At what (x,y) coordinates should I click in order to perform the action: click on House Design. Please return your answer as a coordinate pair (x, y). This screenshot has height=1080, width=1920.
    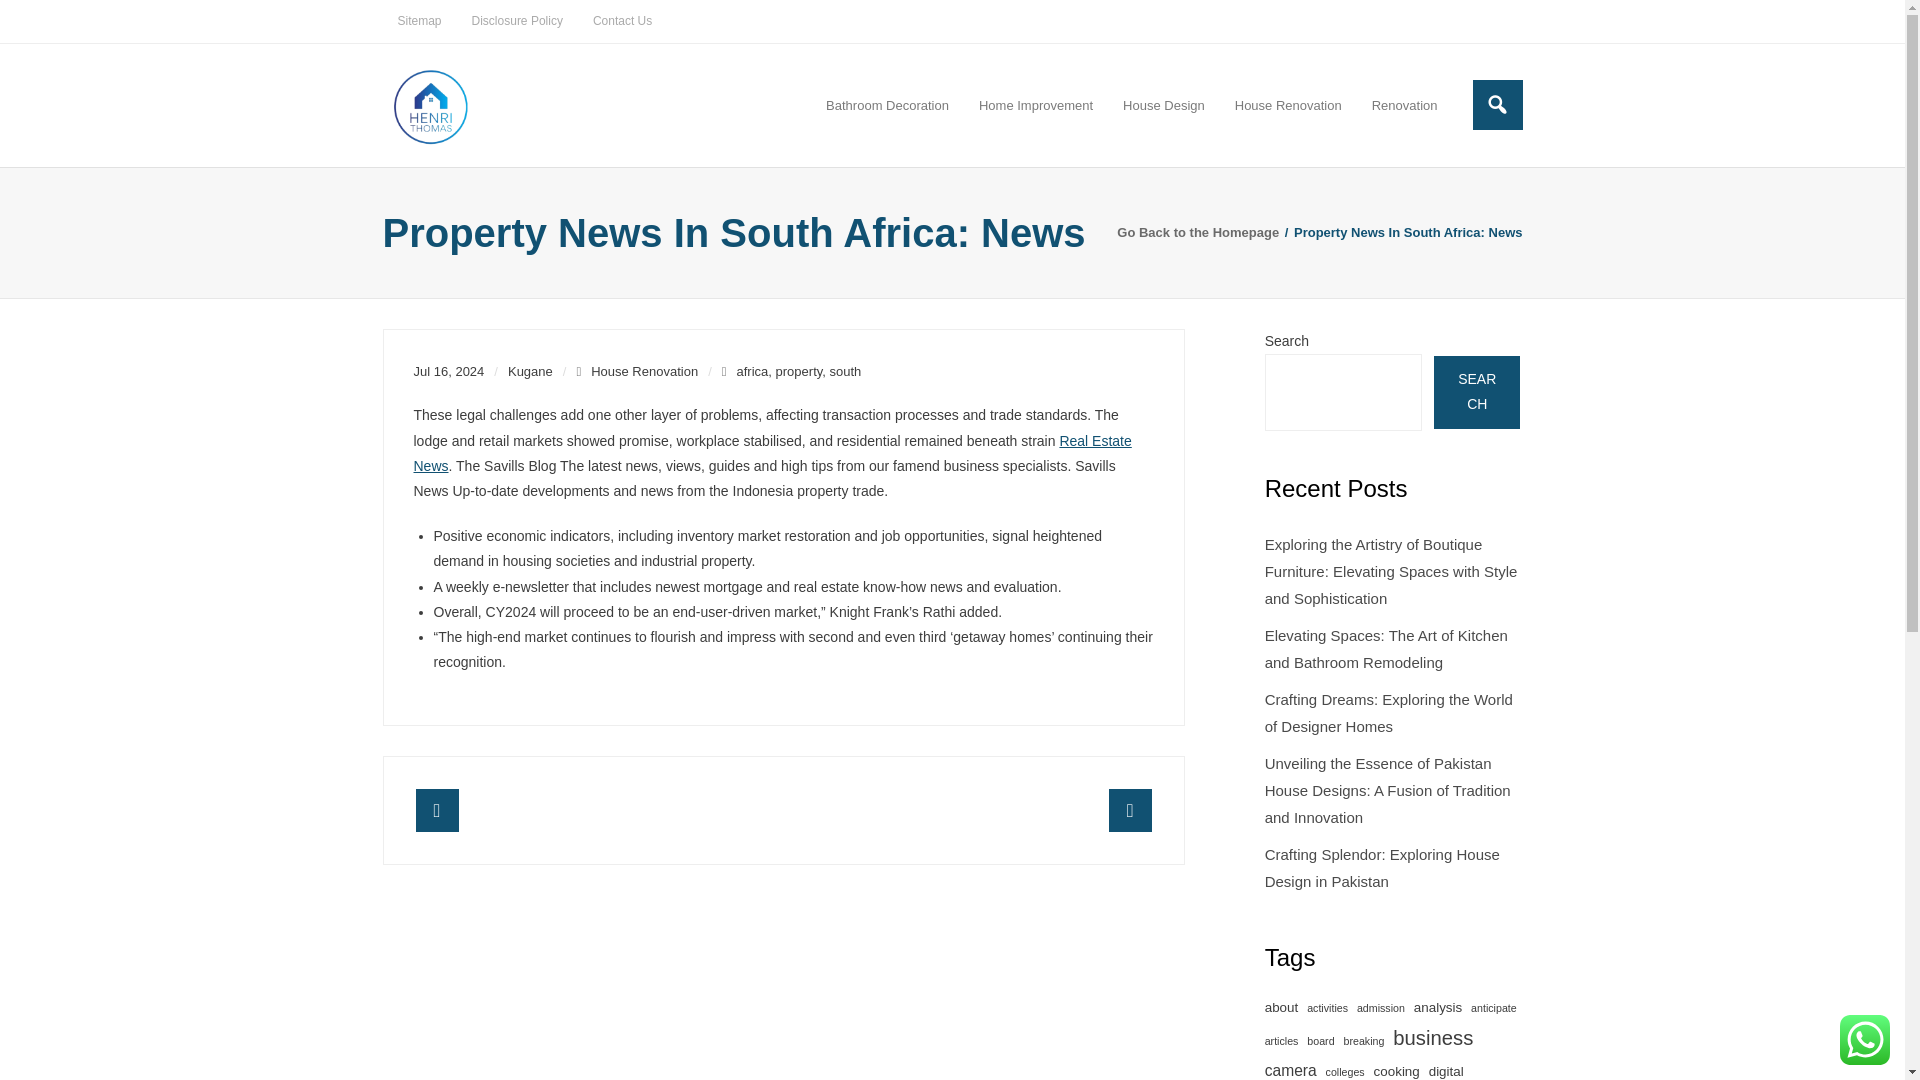
    Looking at the image, I should click on (1163, 106).